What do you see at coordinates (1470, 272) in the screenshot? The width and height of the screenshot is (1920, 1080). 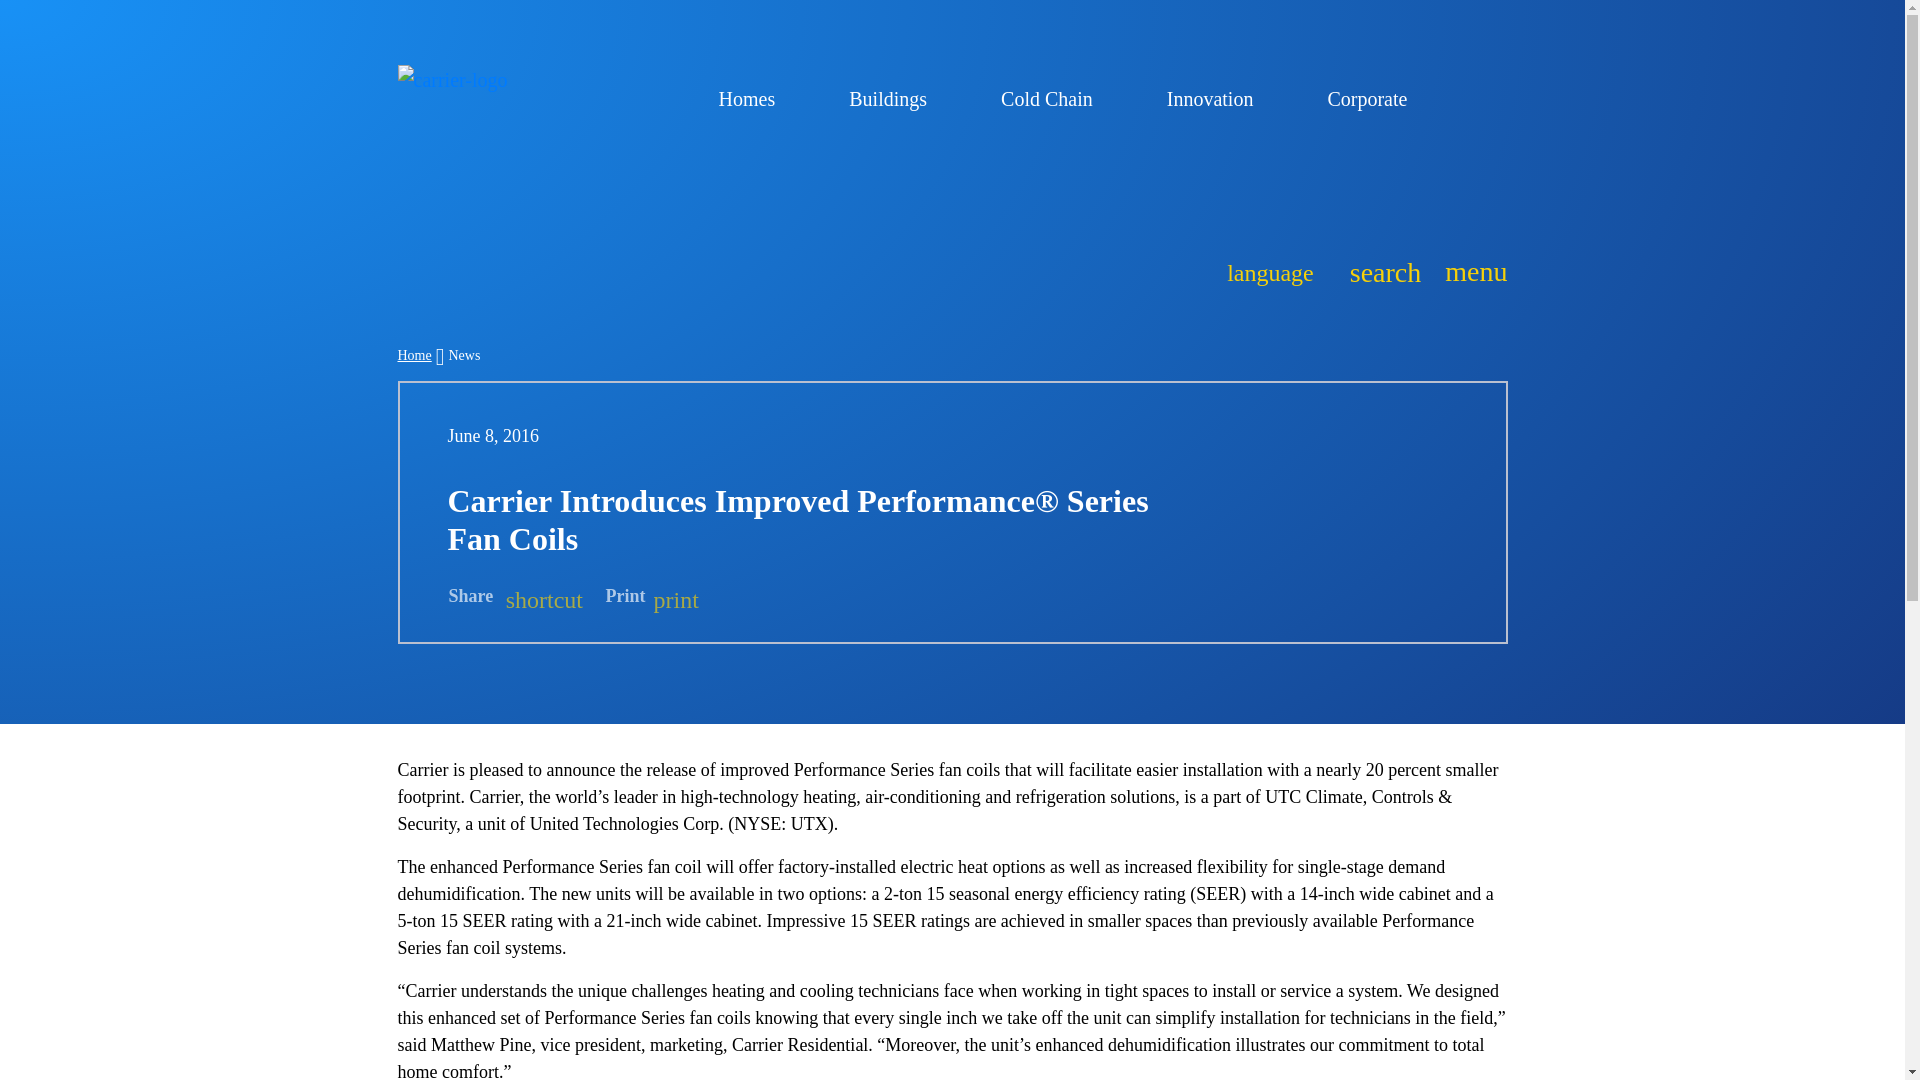 I see `language` at bounding box center [1470, 272].